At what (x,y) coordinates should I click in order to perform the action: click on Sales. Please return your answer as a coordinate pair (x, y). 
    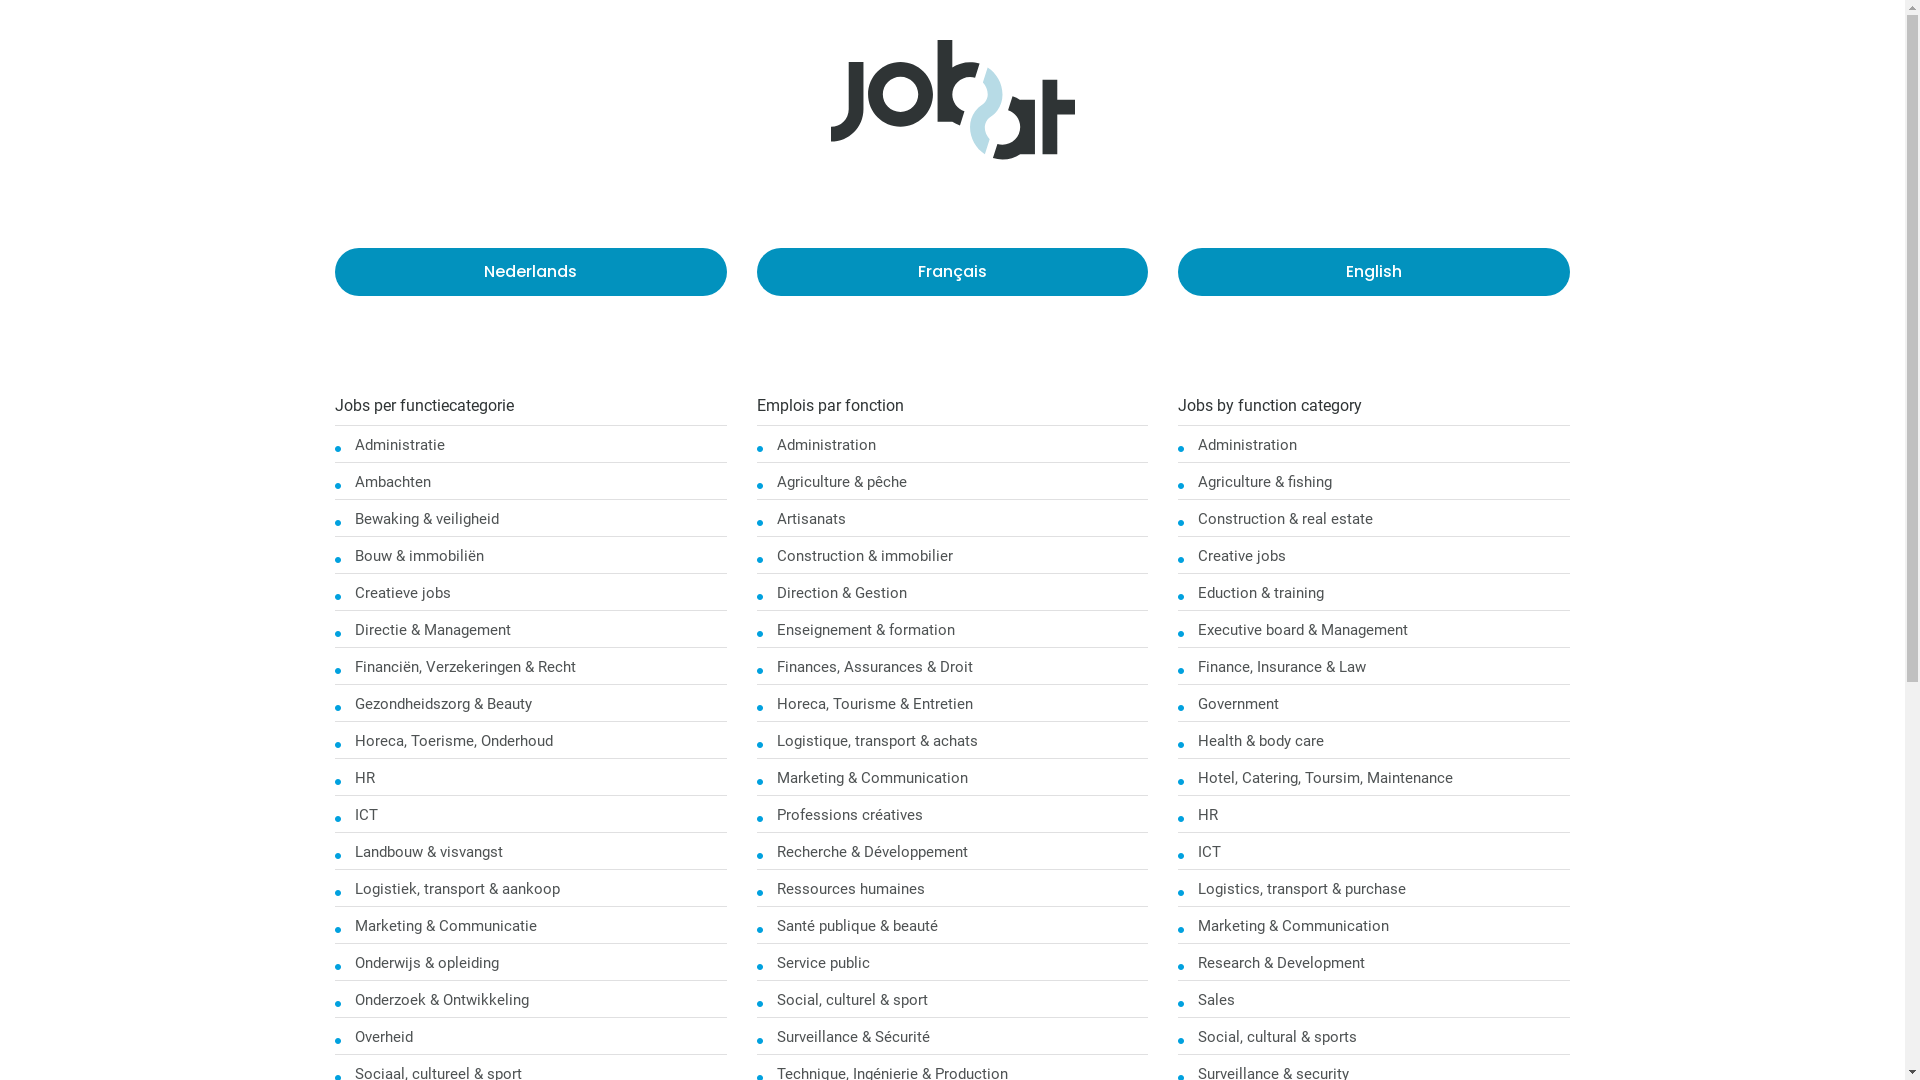
    Looking at the image, I should click on (1216, 1000).